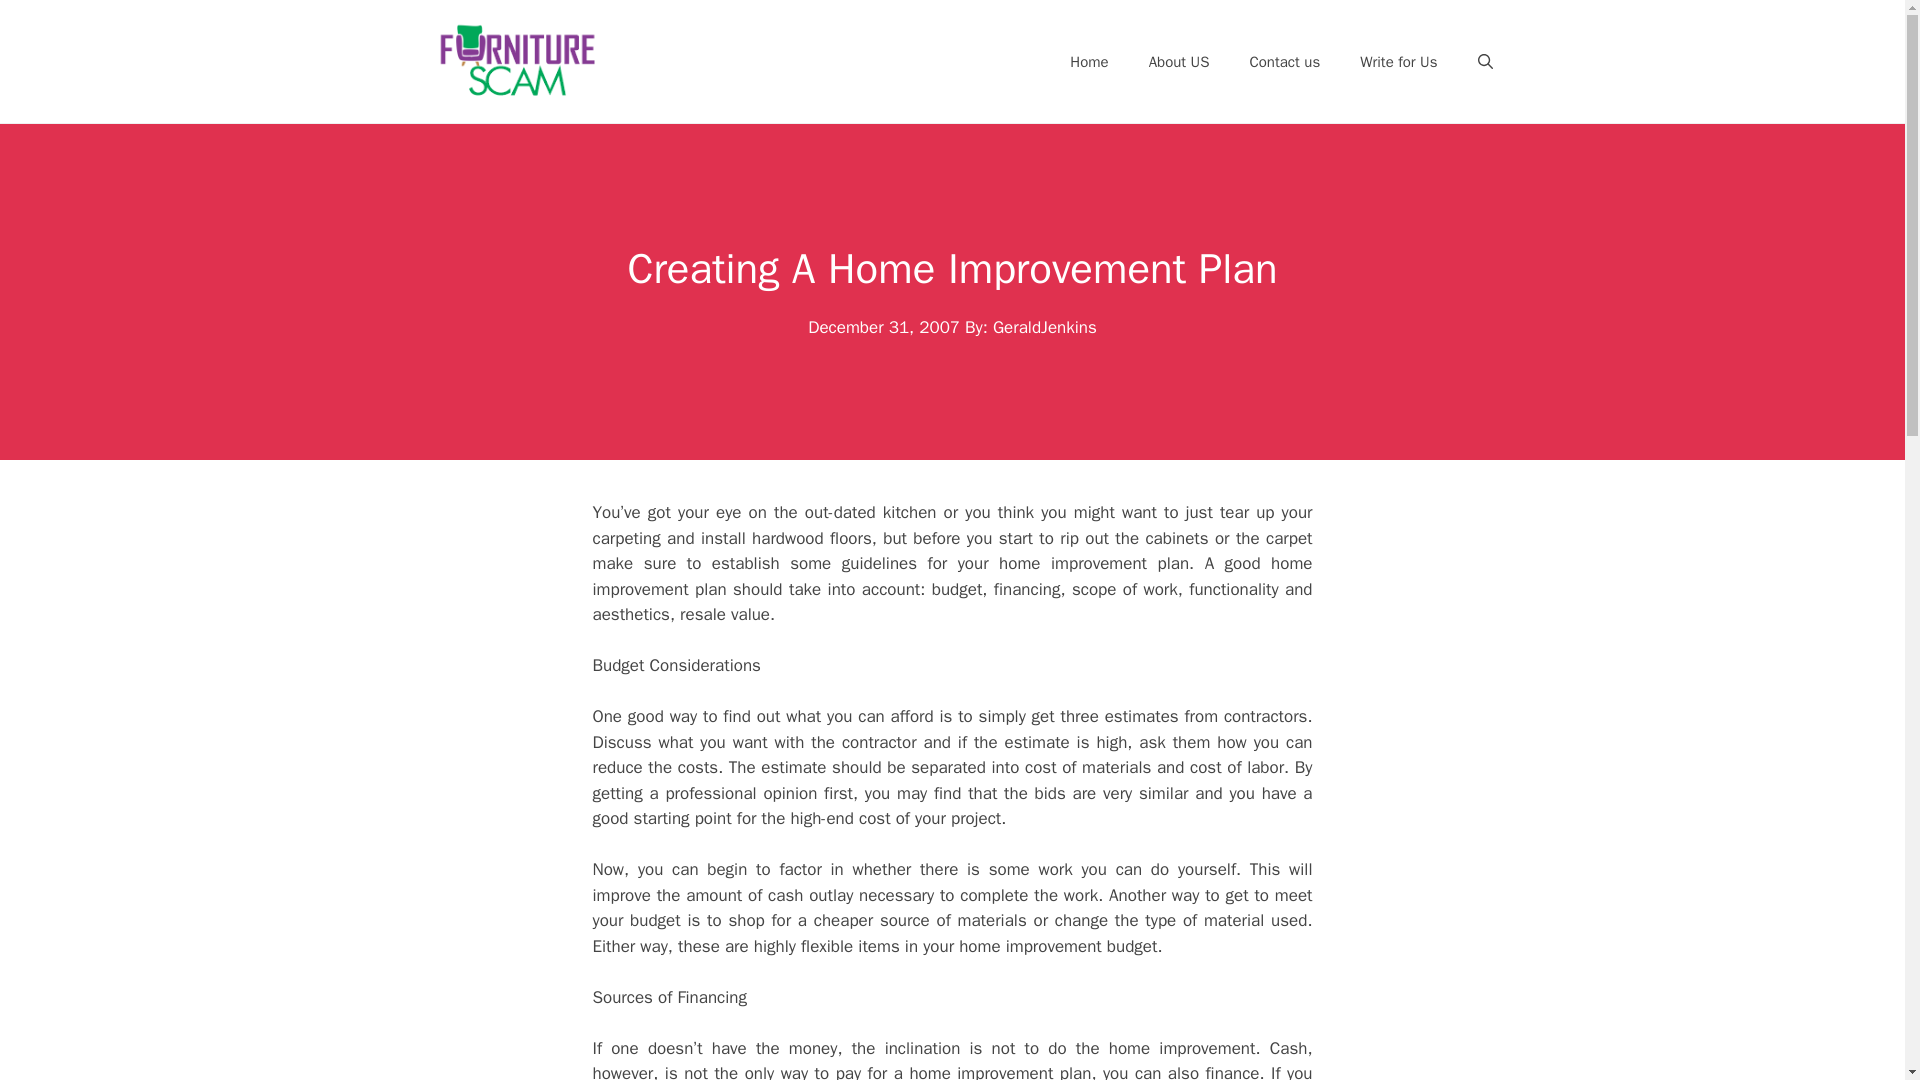 This screenshot has width=1920, height=1080. What do you see at coordinates (1284, 62) in the screenshot?
I see `Contact us` at bounding box center [1284, 62].